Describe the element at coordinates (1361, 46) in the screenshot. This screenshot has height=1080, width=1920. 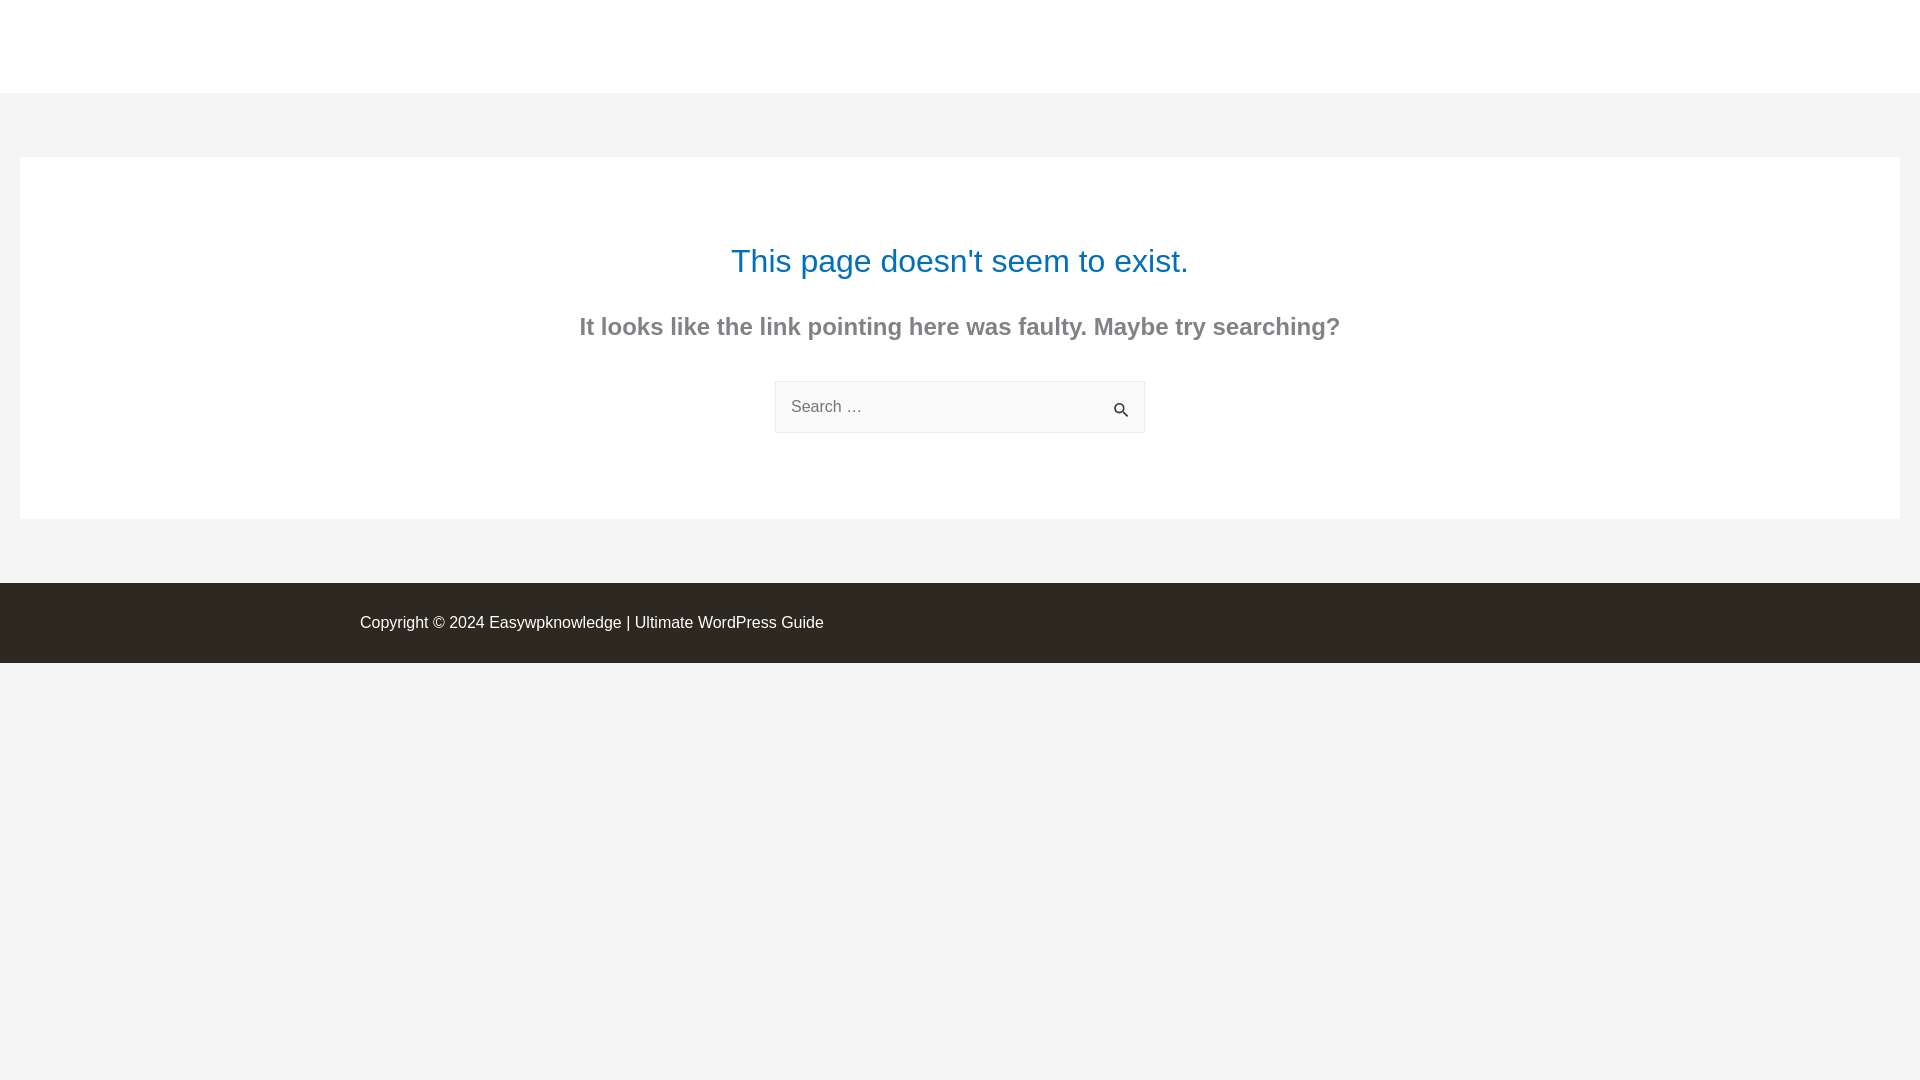
I see `Themes` at that location.